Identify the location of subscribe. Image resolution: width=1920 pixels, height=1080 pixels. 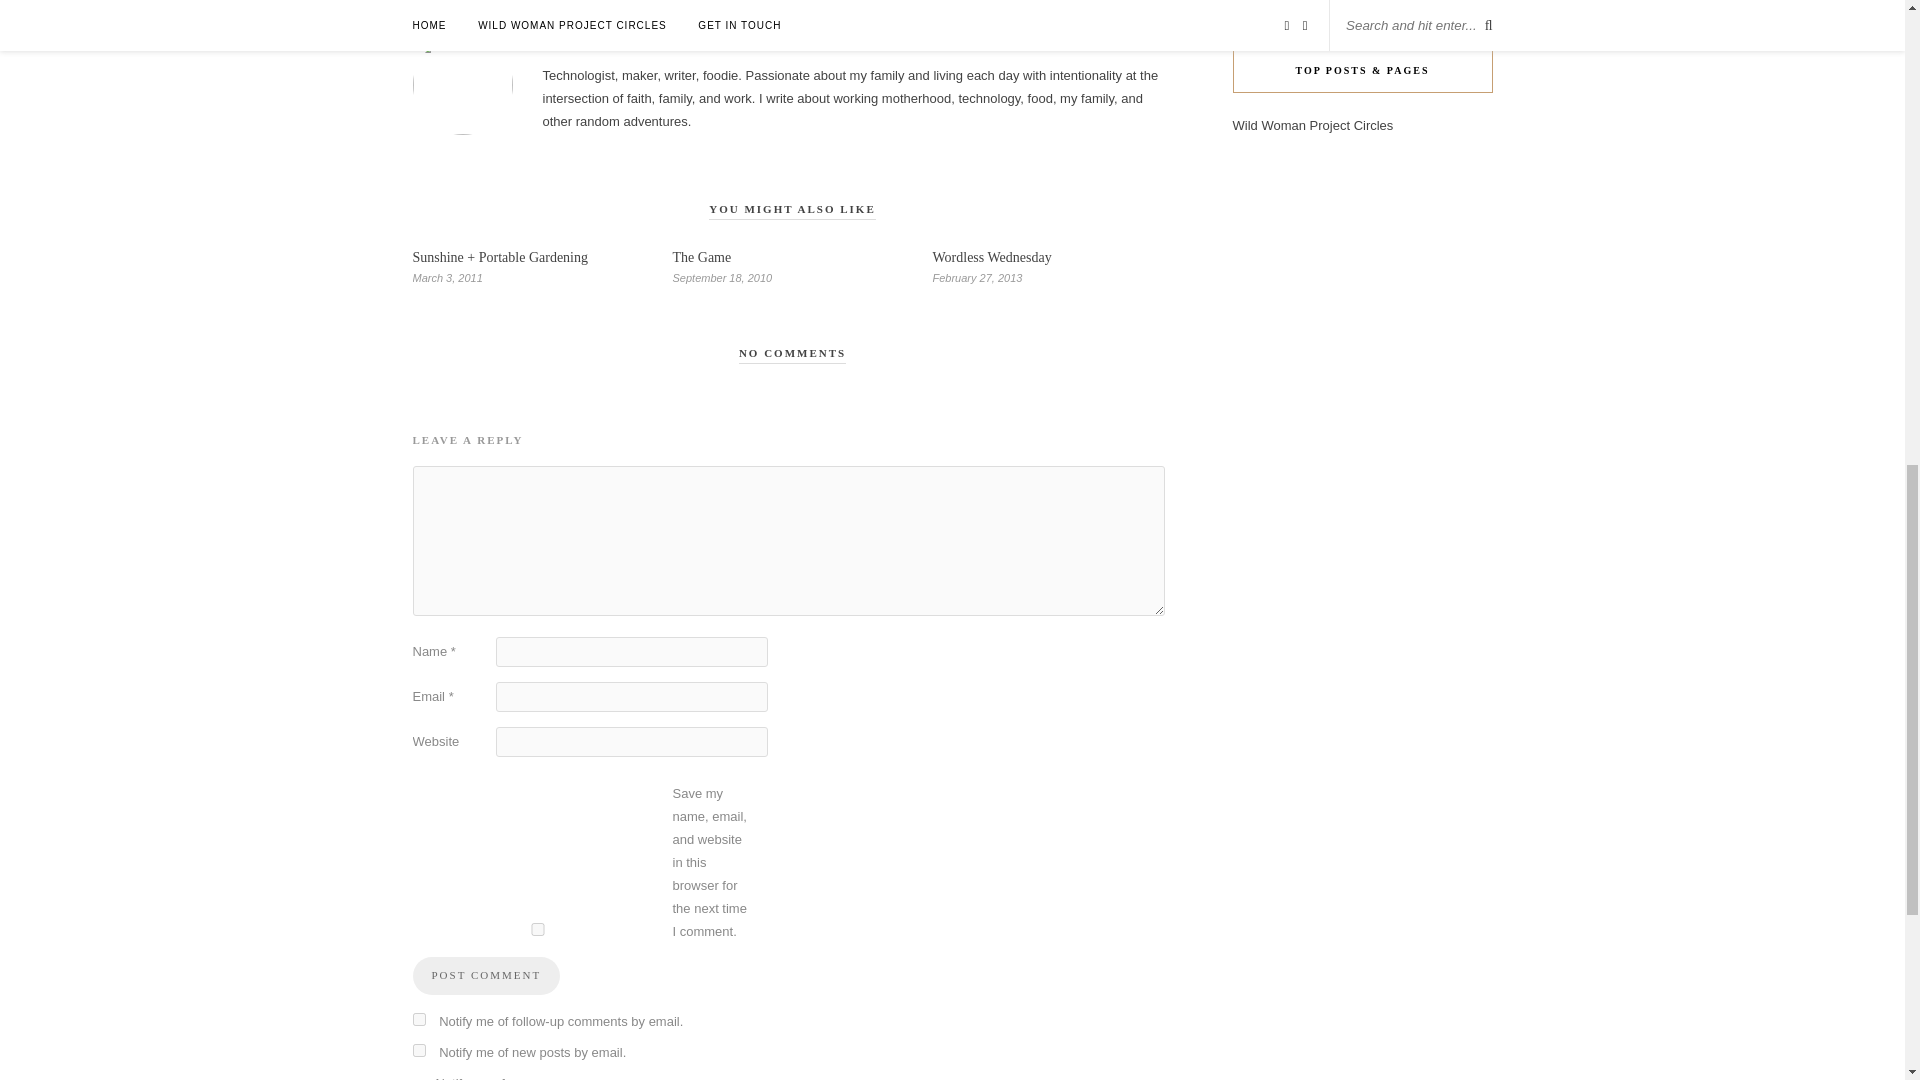
(418, 1020).